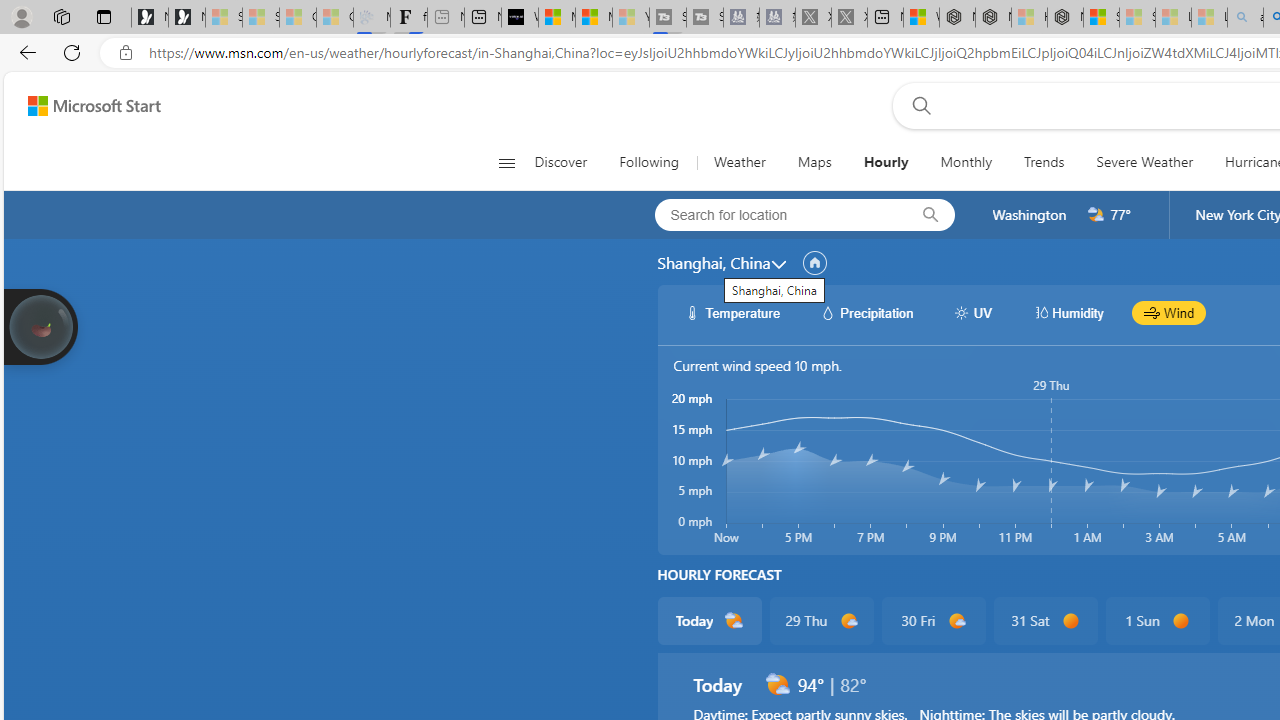 The width and height of the screenshot is (1280, 720). Describe the element at coordinates (1096, 215) in the screenshot. I see `n2000` at that location.